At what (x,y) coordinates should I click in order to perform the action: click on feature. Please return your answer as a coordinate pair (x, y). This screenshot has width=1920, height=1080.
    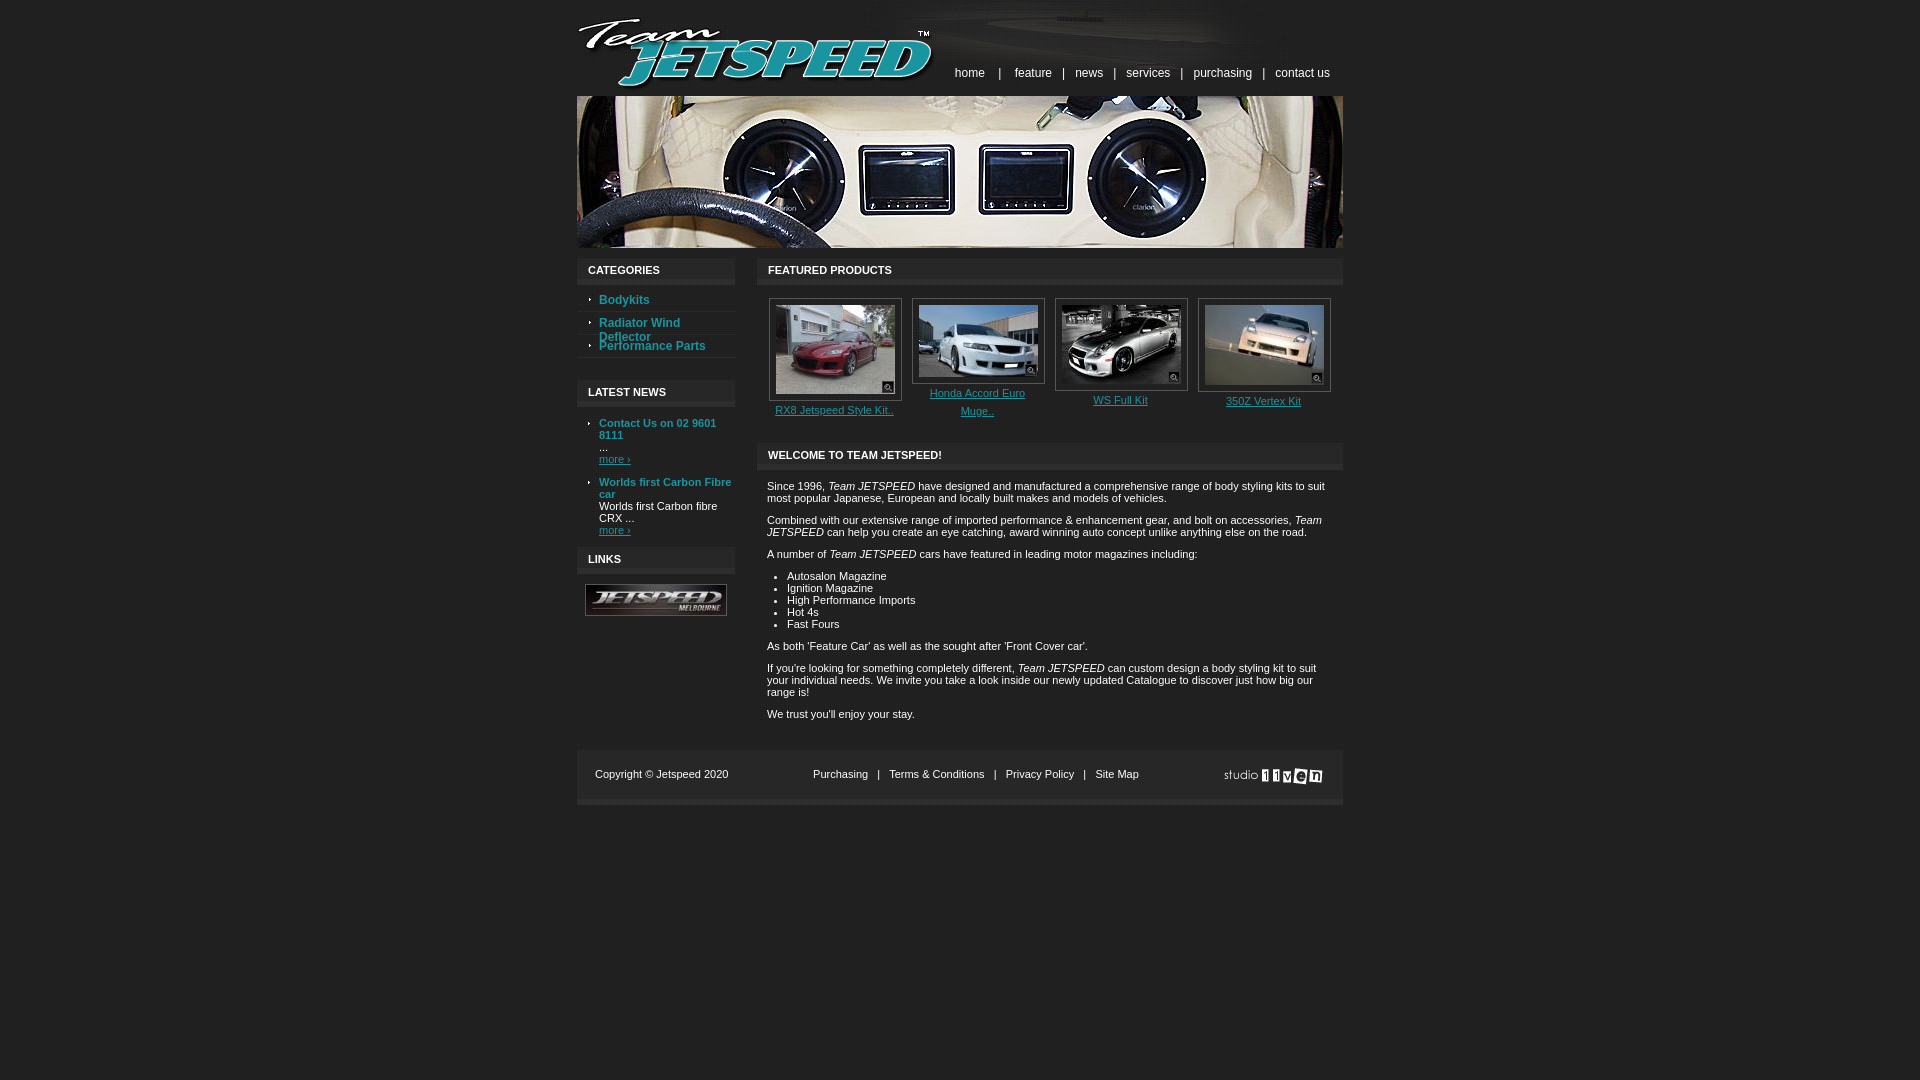
    Looking at the image, I should click on (1034, 73).